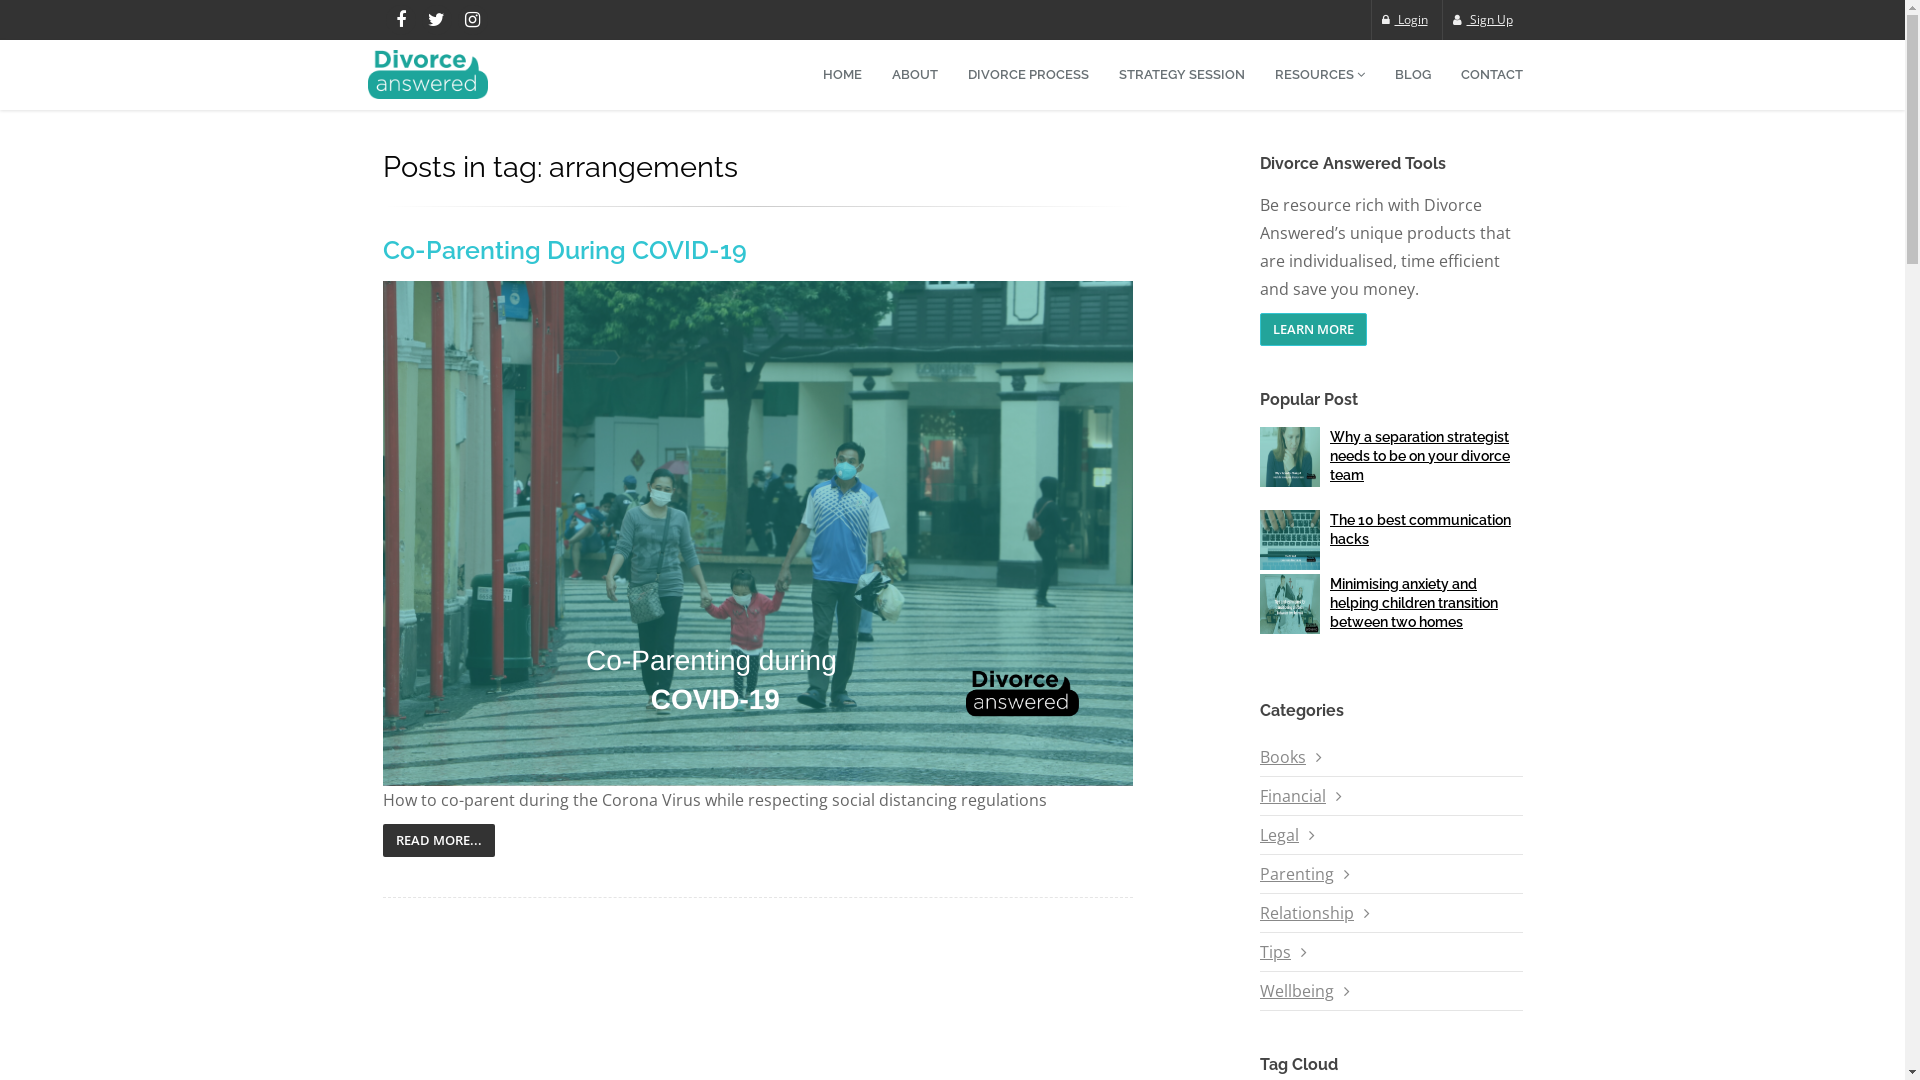 Image resolution: width=1920 pixels, height=1080 pixels. What do you see at coordinates (1420, 530) in the screenshot?
I see `The 10 best communication hacks` at bounding box center [1420, 530].